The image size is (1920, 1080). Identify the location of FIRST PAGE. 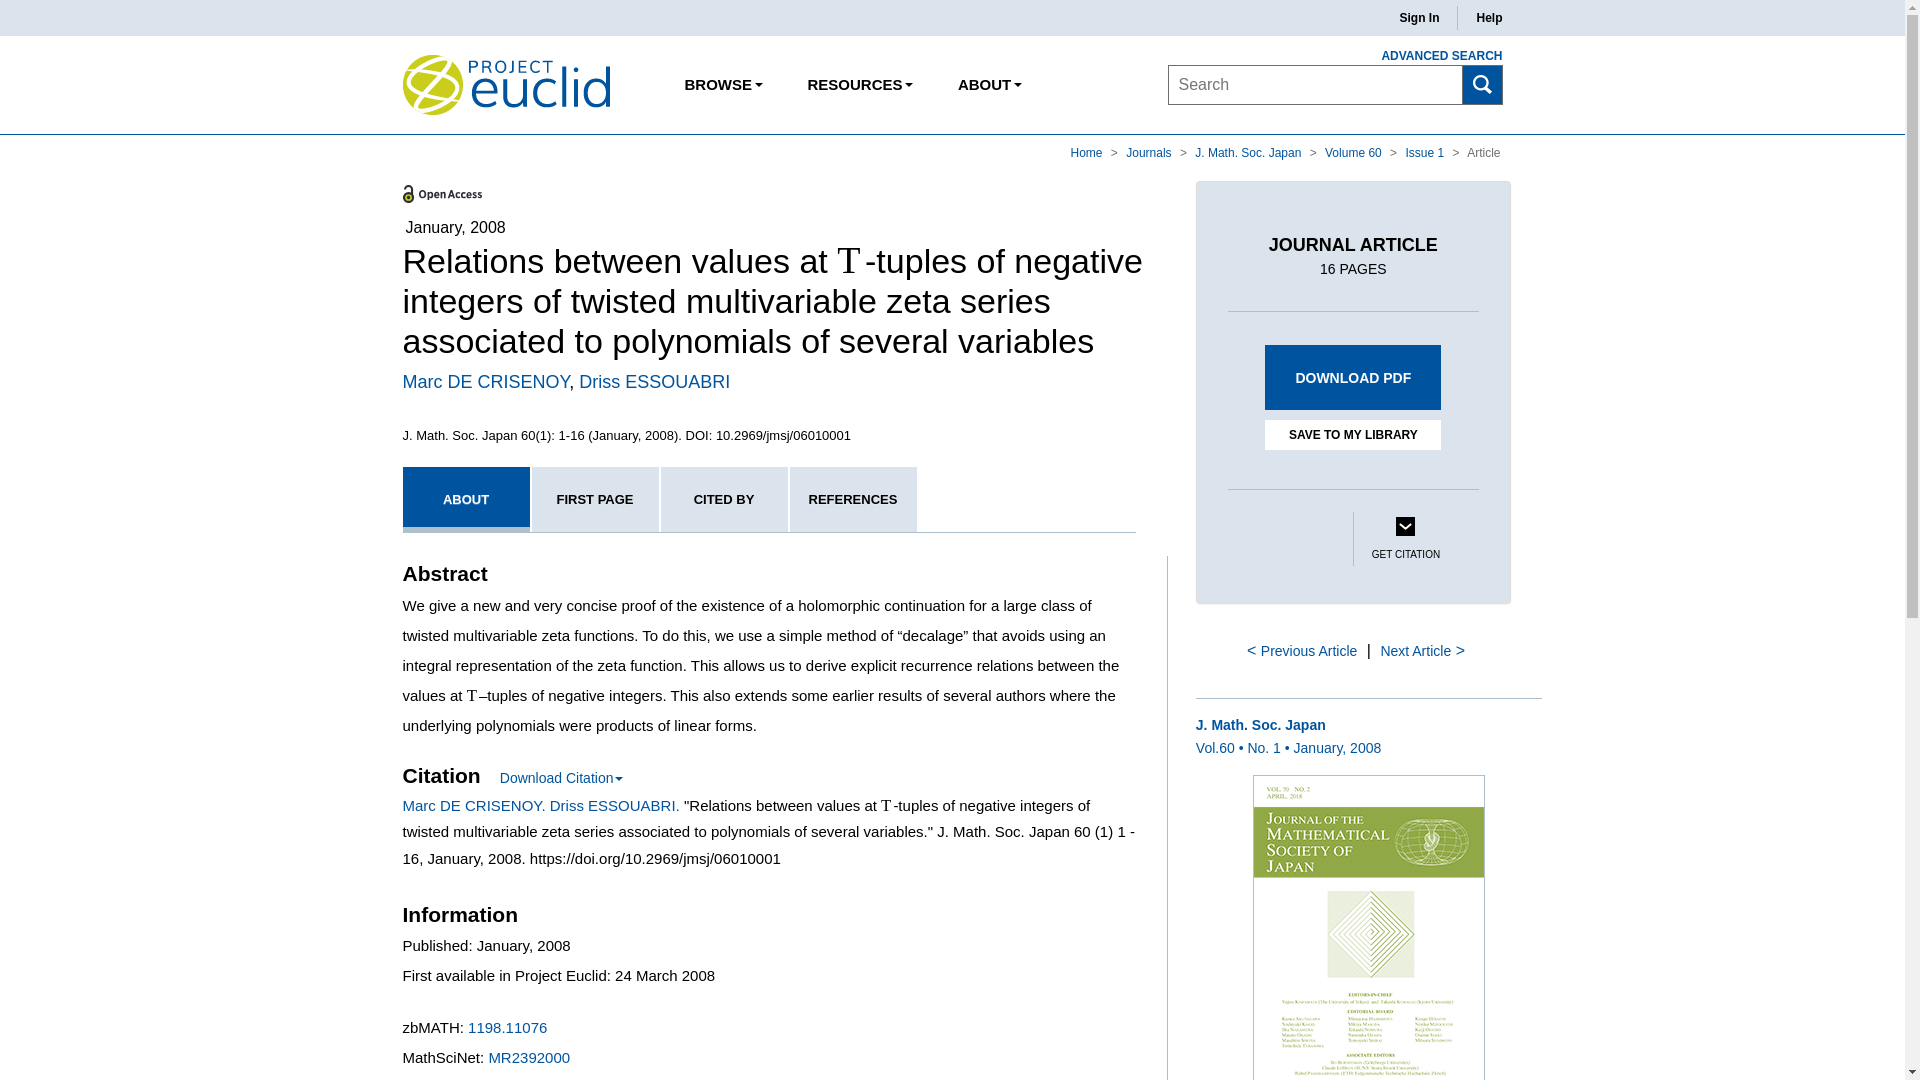
(594, 499).